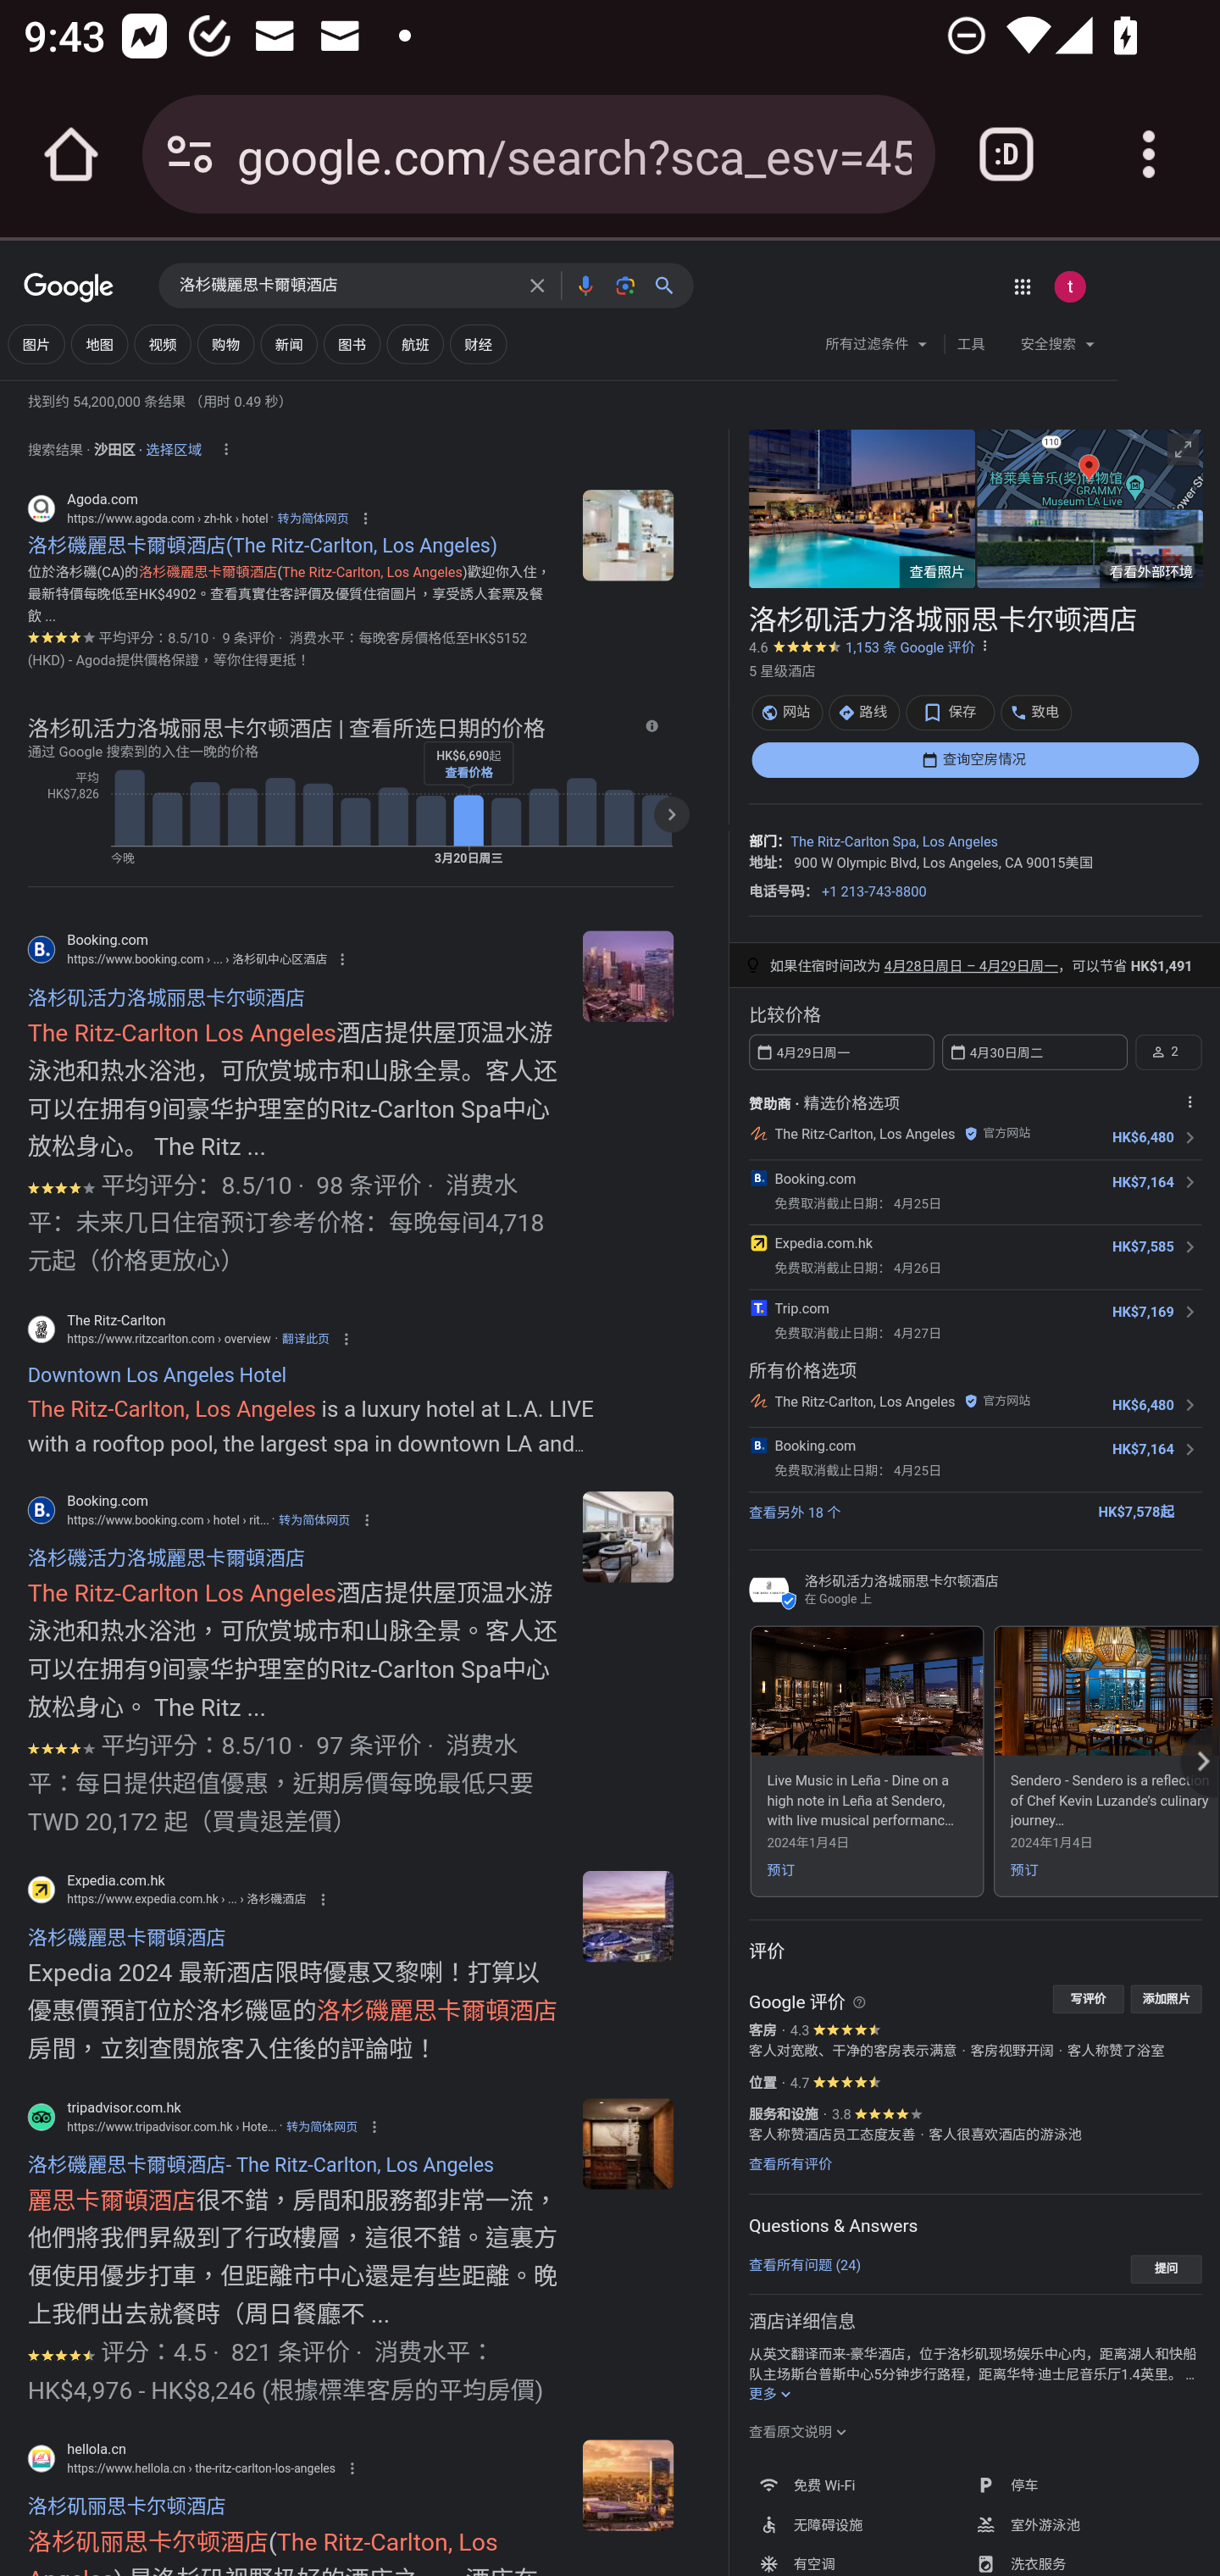 This screenshot has width=1220, height=2576. Describe the element at coordinates (346, 286) in the screenshot. I see `洛杉磯麗思卡爾頓酒店` at that location.